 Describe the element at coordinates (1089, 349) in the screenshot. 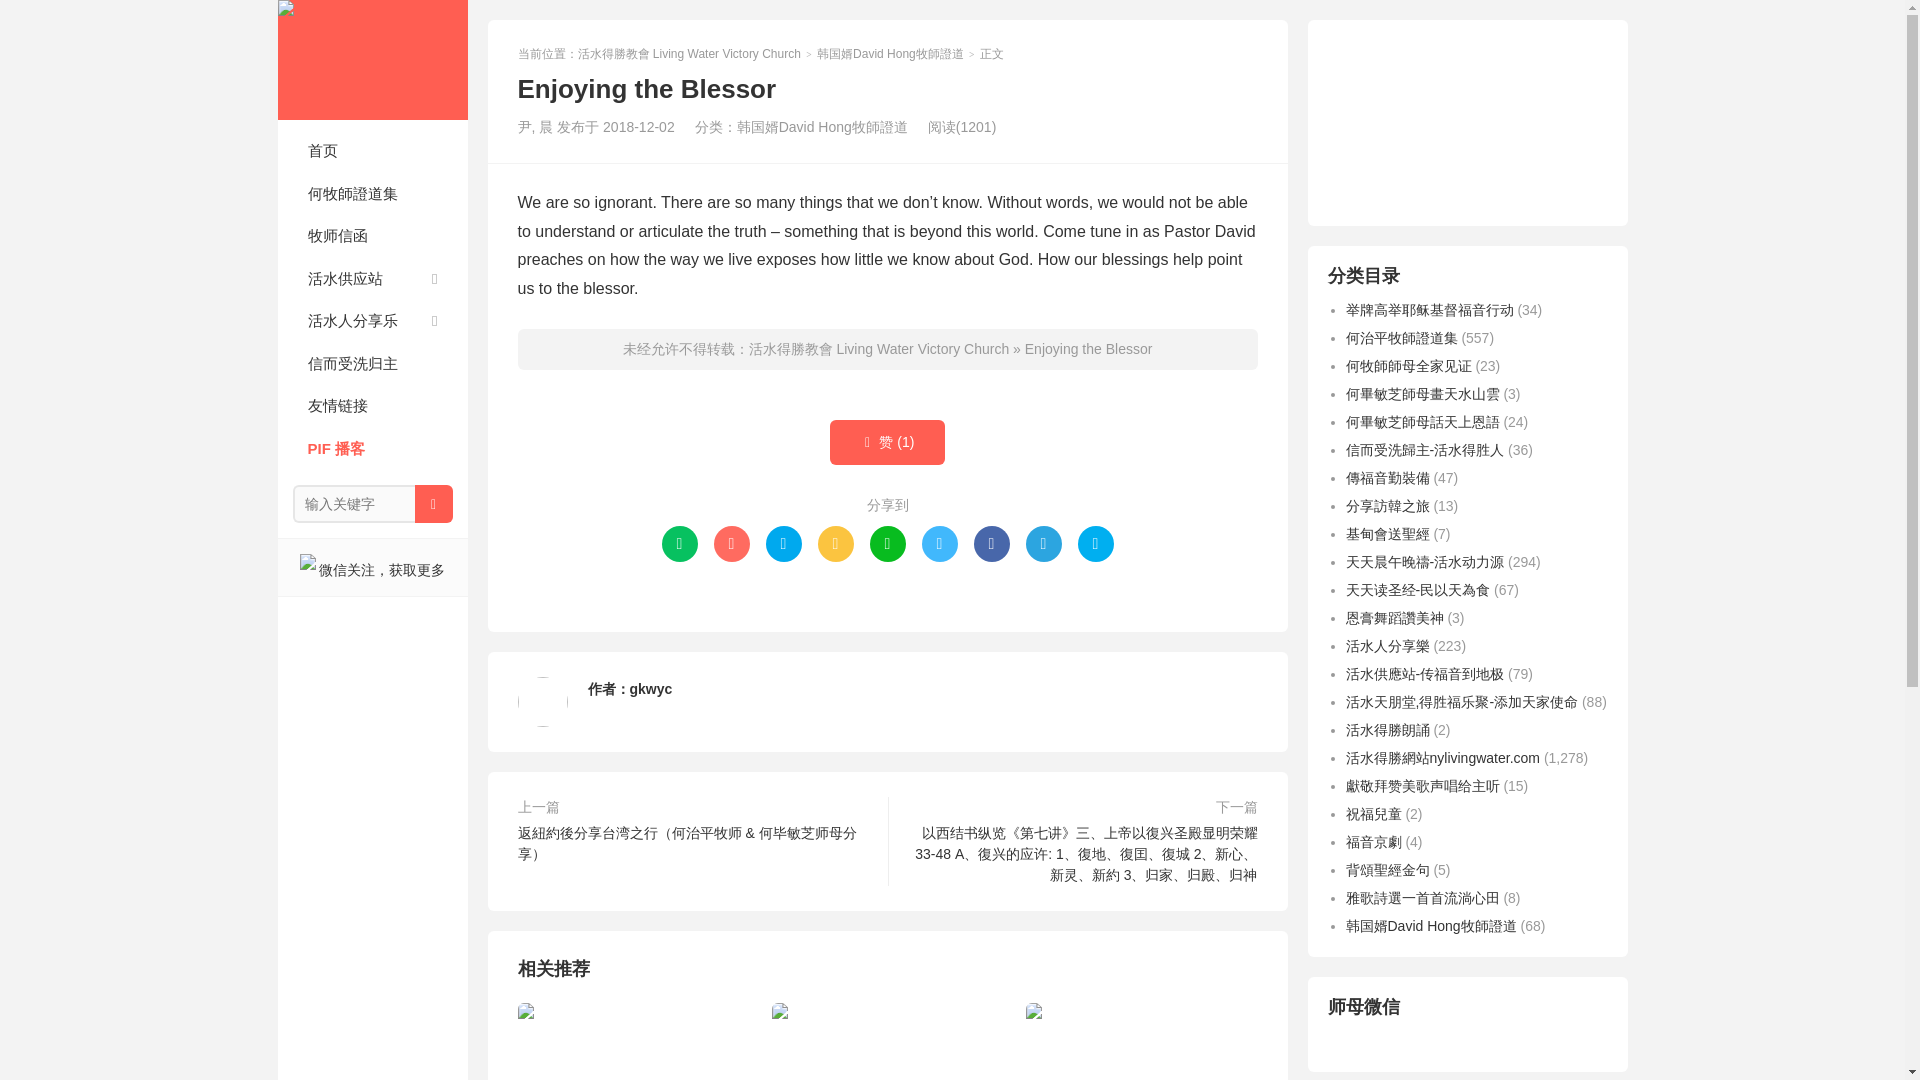

I see `Enjoying the Blessor` at that location.